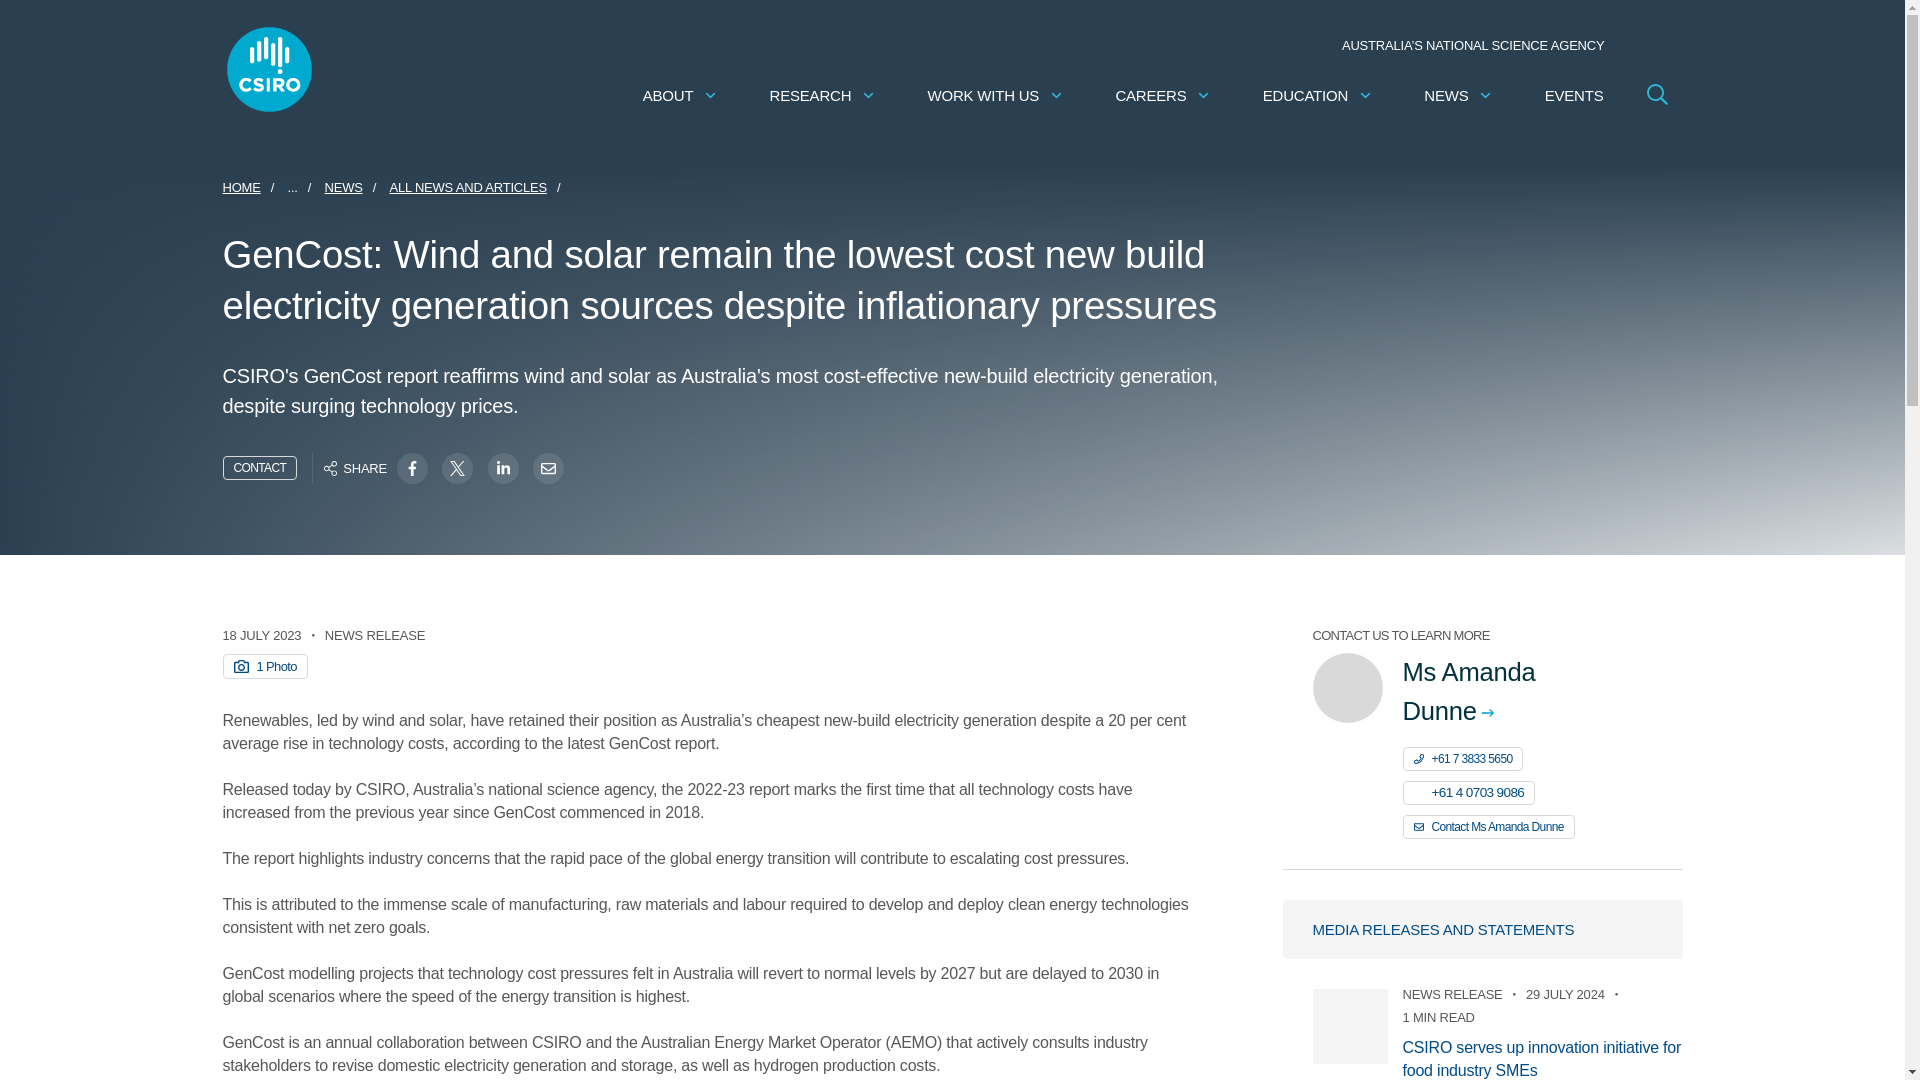 The width and height of the screenshot is (1920, 1080). What do you see at coordinates (1482, 929) in the screenshot?
I see `MEDIA RELEASES AND STATEMENTS` at bounding box center [1482, 929].